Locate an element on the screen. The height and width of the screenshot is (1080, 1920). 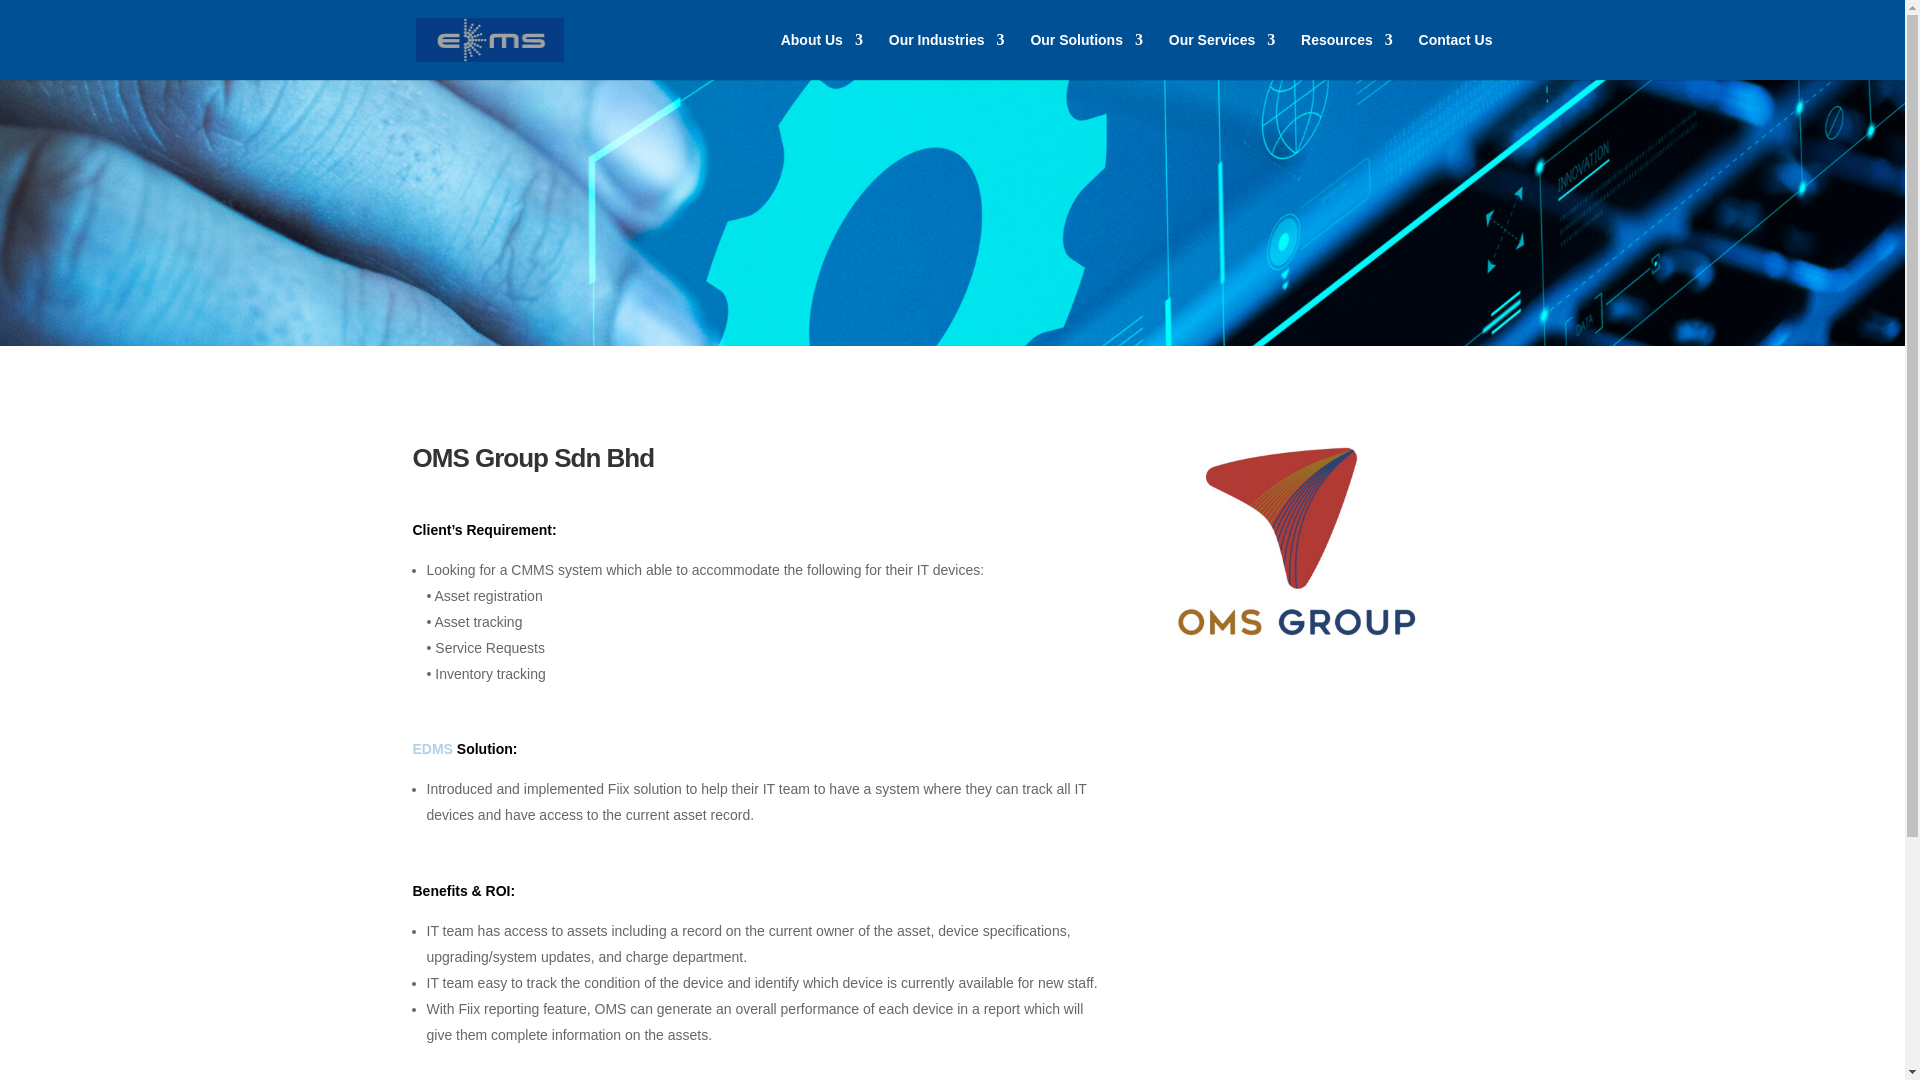
Our Solutions is located at coordinates (1086, 56).